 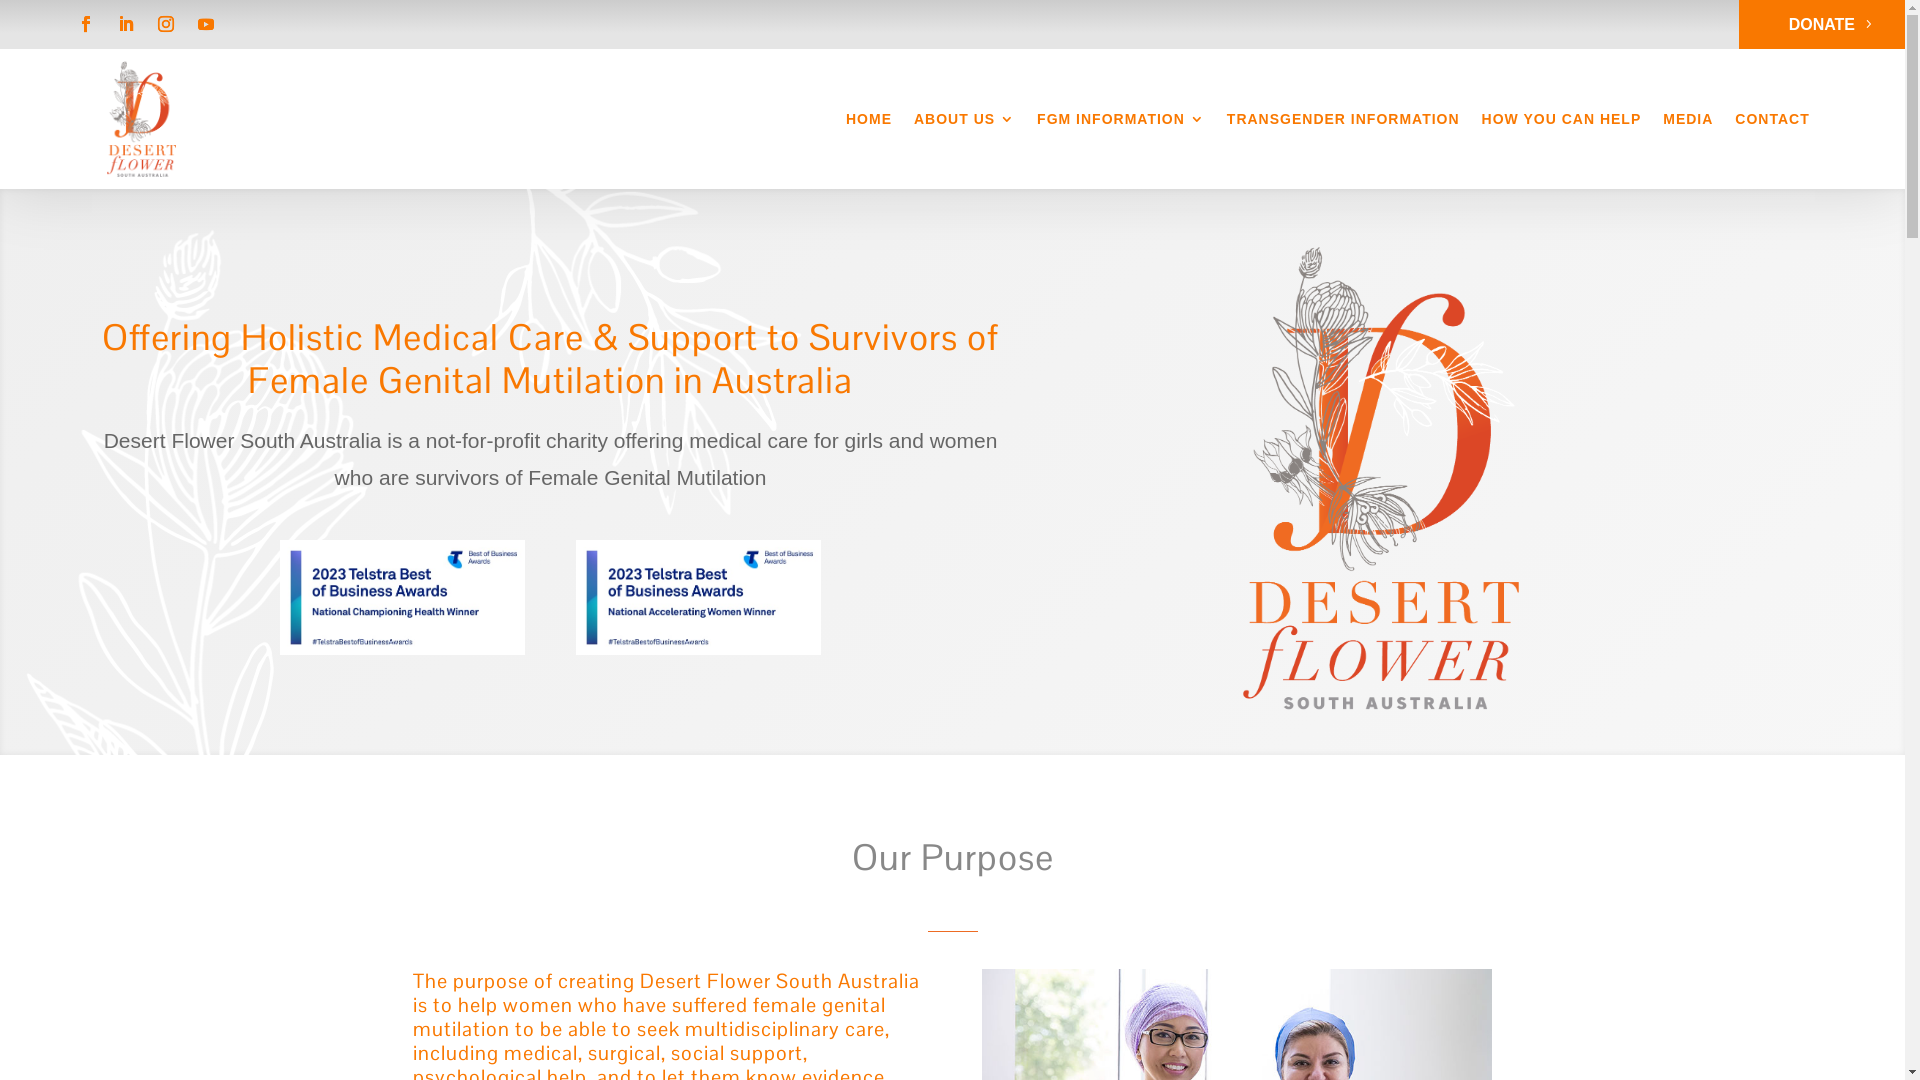 I want to click on MEDIA, so click(x=1688, y=119).